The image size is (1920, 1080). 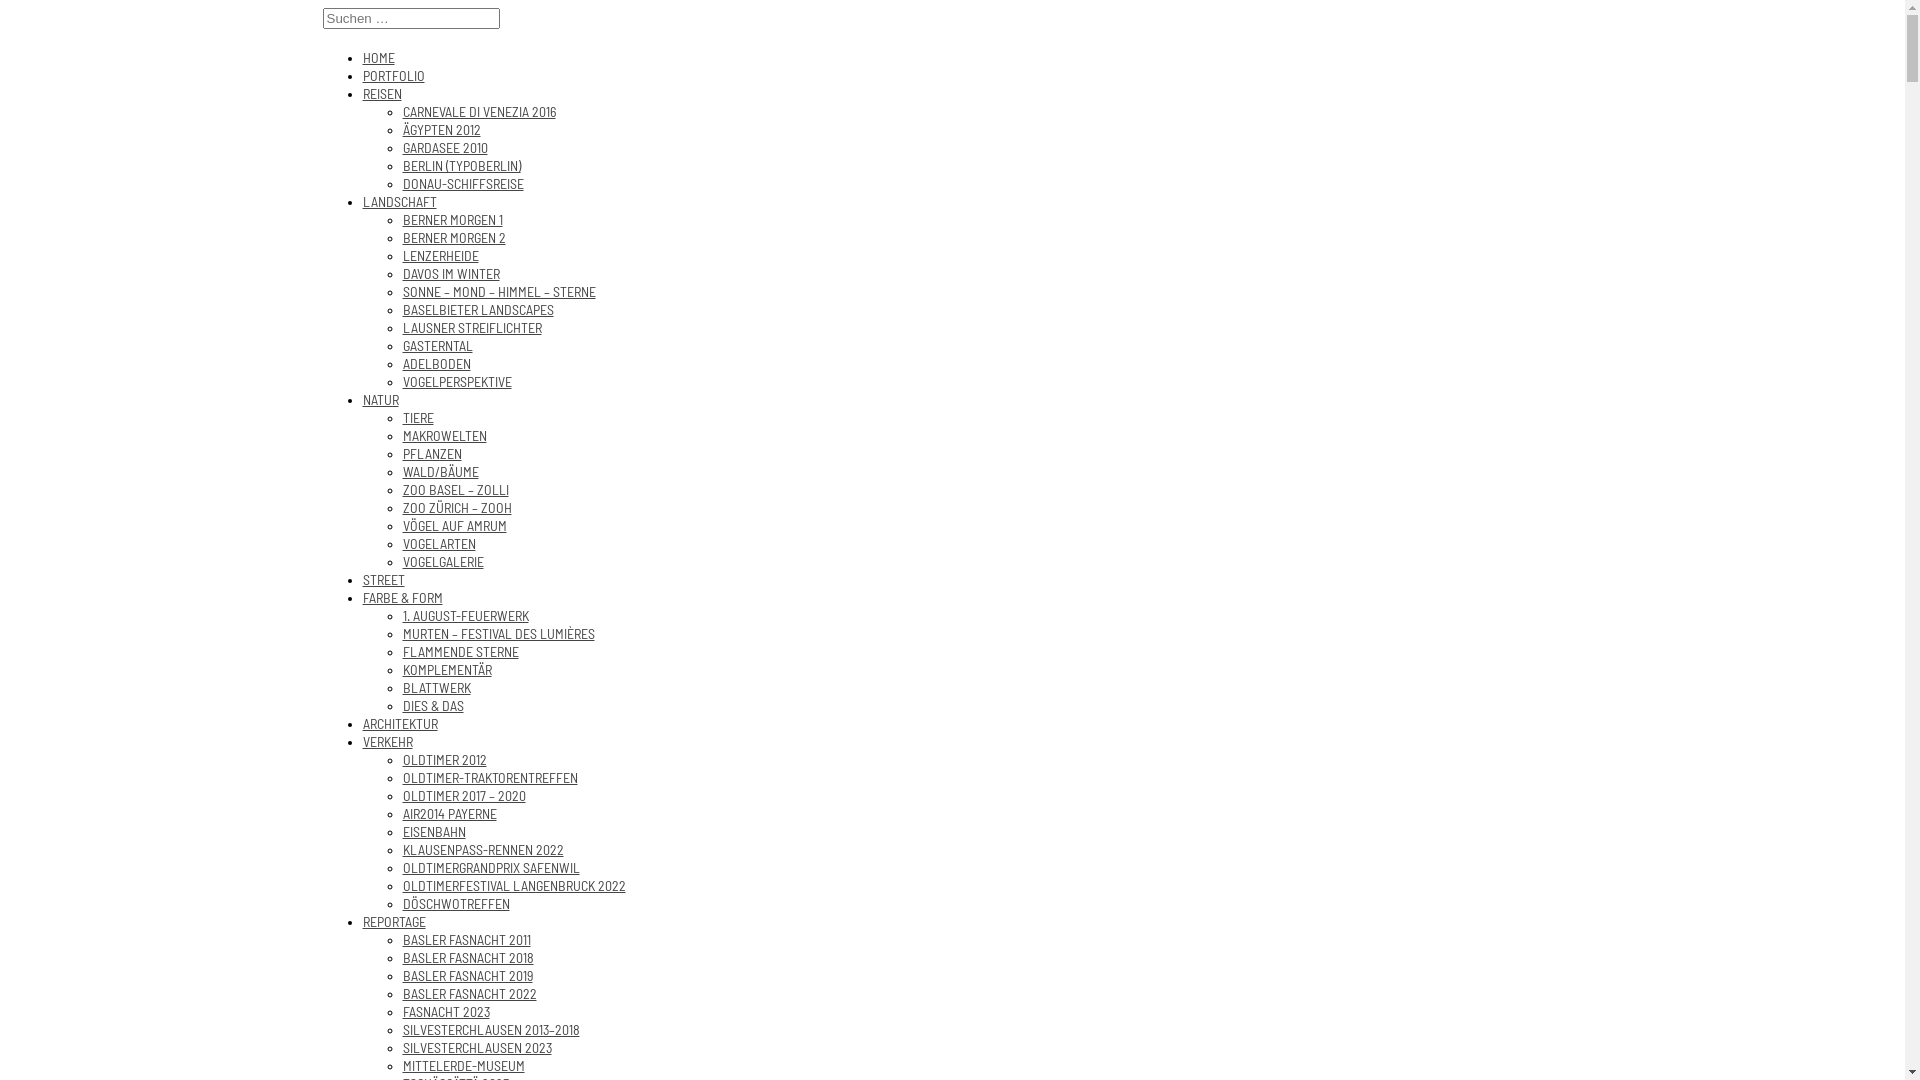 What do you see at coordinates (490, 778) in the screenshot?
I see `OLDTIMER-TRAKTORENTREFFEN` at bounding box center [490, 778].